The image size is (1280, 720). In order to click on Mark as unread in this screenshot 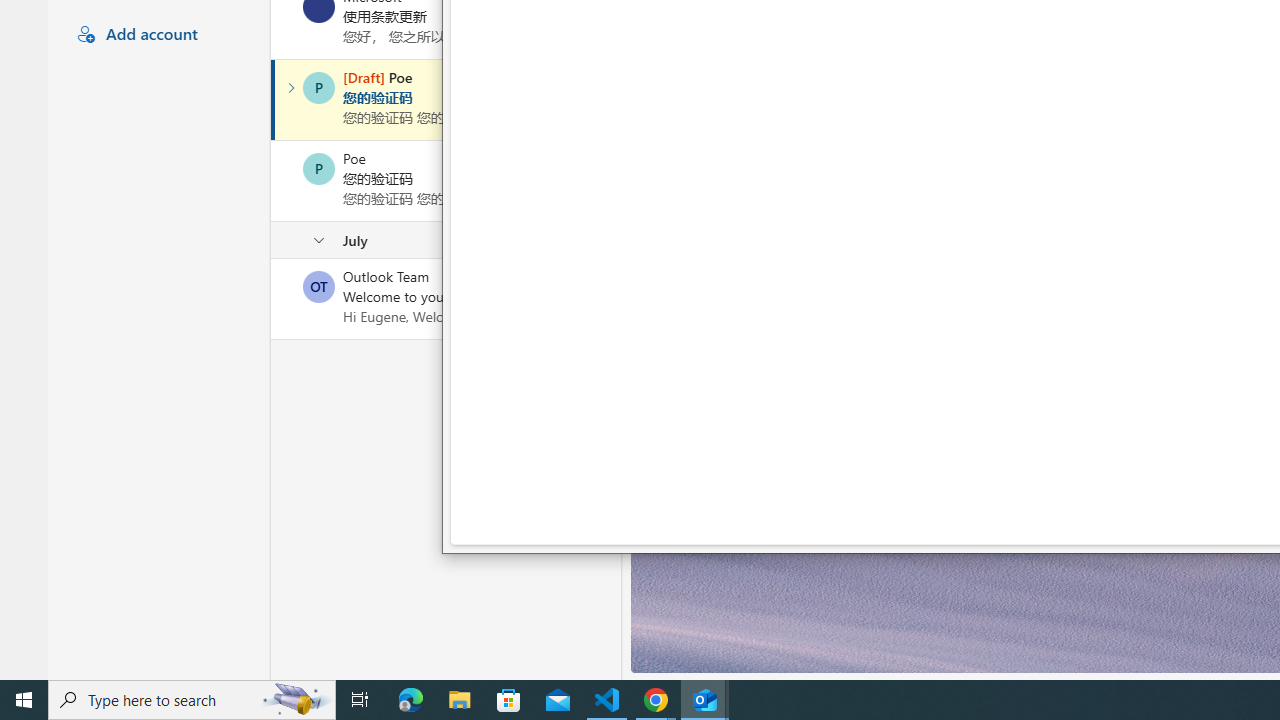, I will do `click(273, 299)`.